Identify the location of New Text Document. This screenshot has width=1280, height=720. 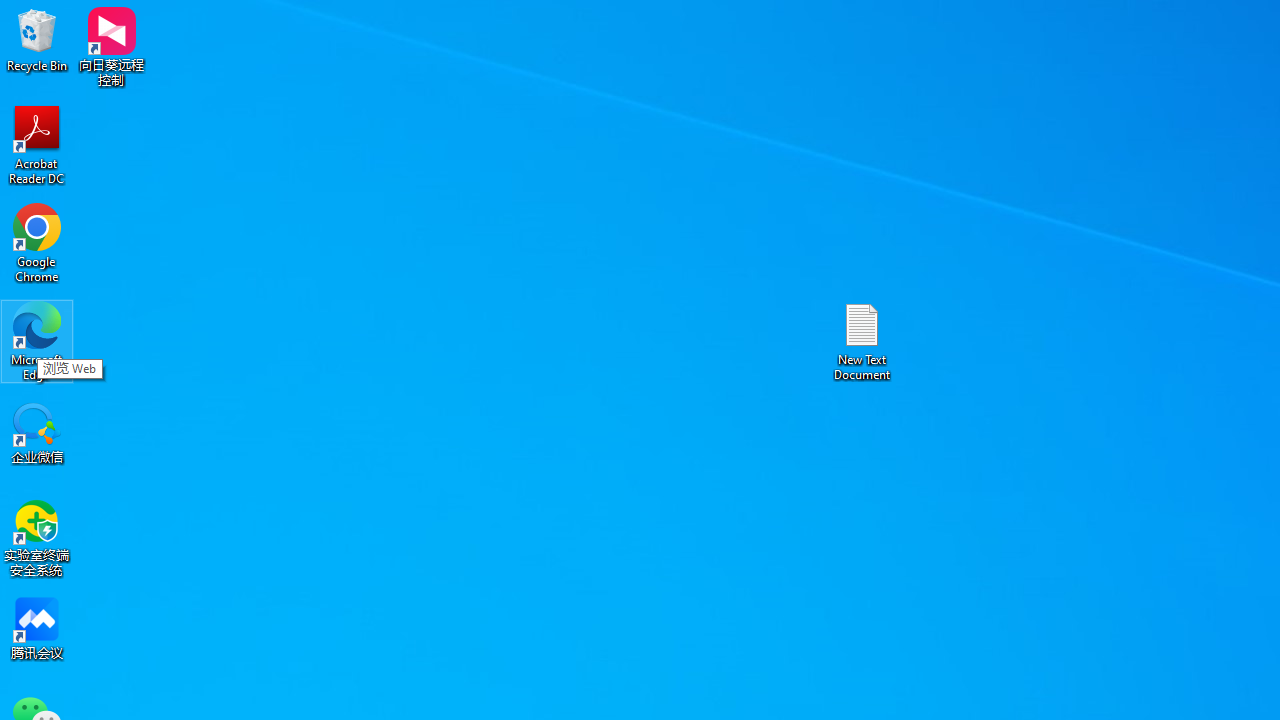
(862, 340).